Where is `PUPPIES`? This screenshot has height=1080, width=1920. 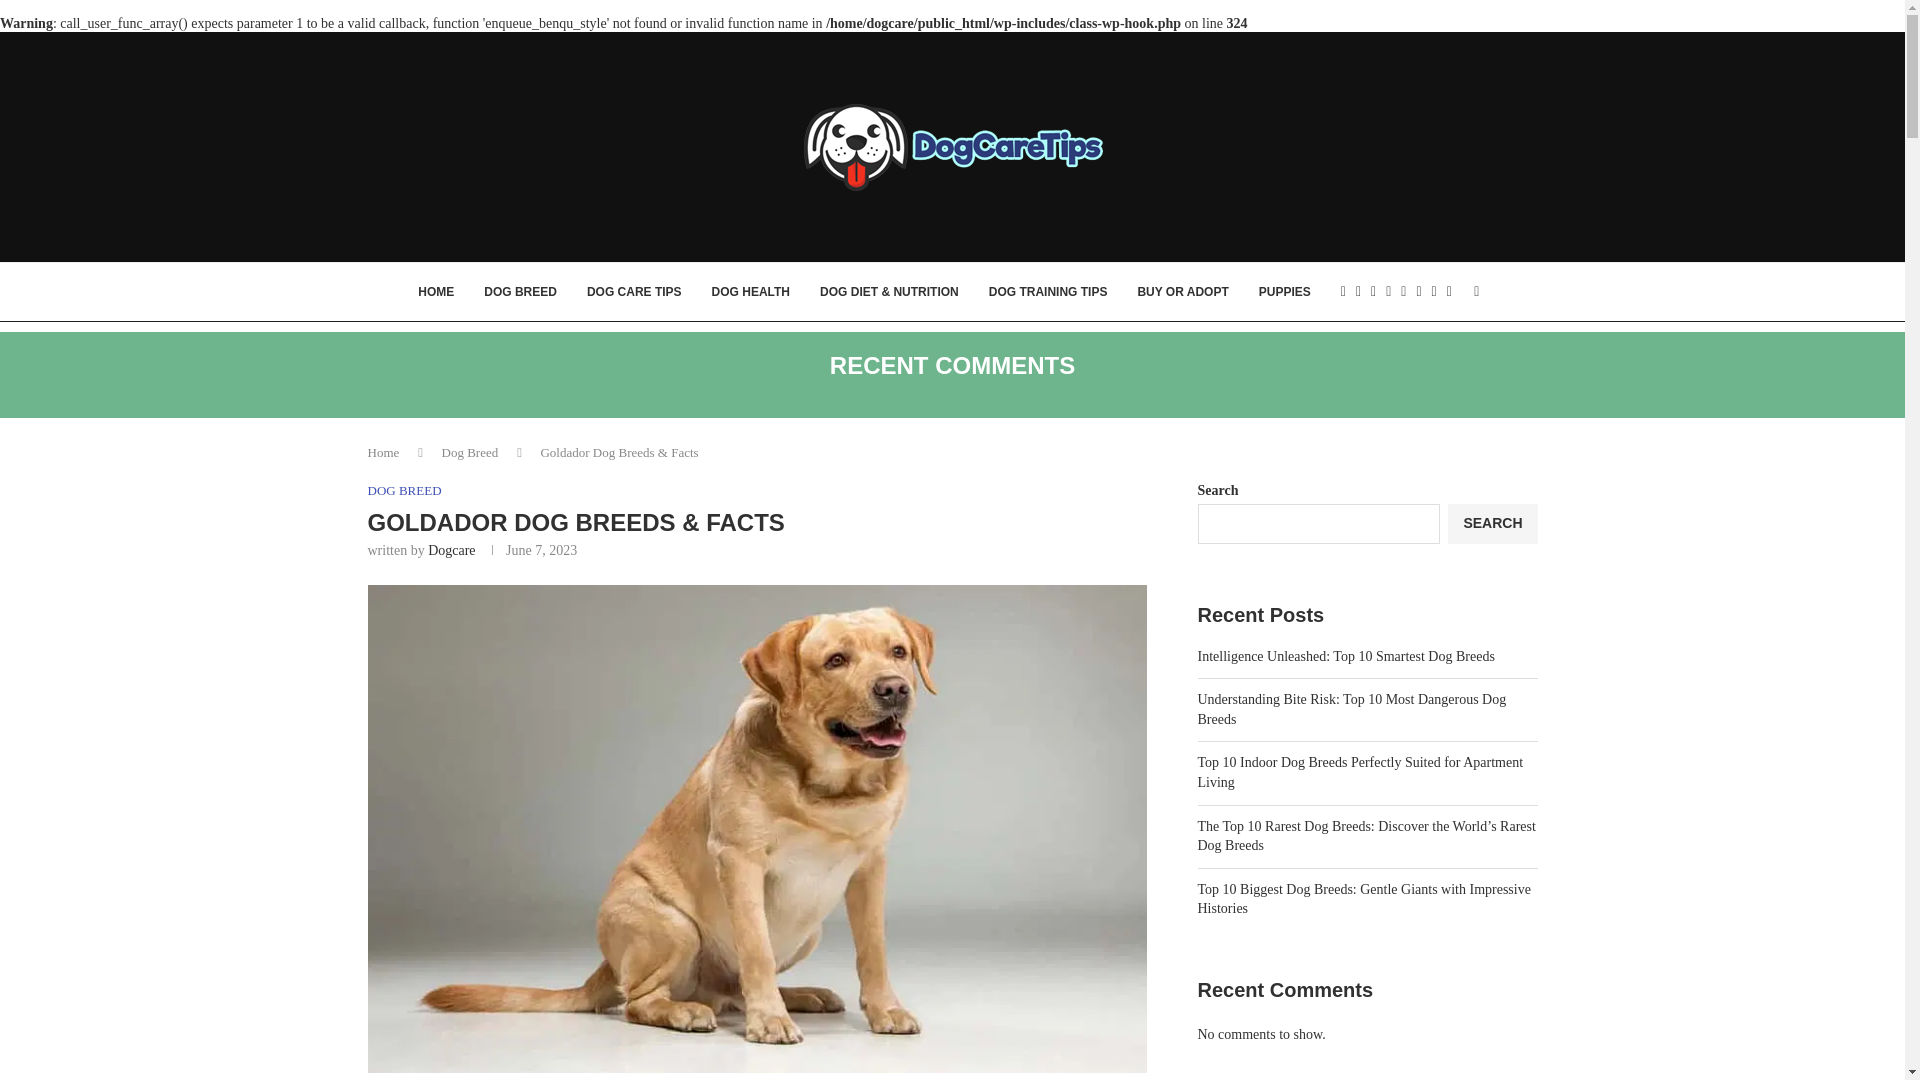 PUPPIES is located at coordinates (1285, 292).